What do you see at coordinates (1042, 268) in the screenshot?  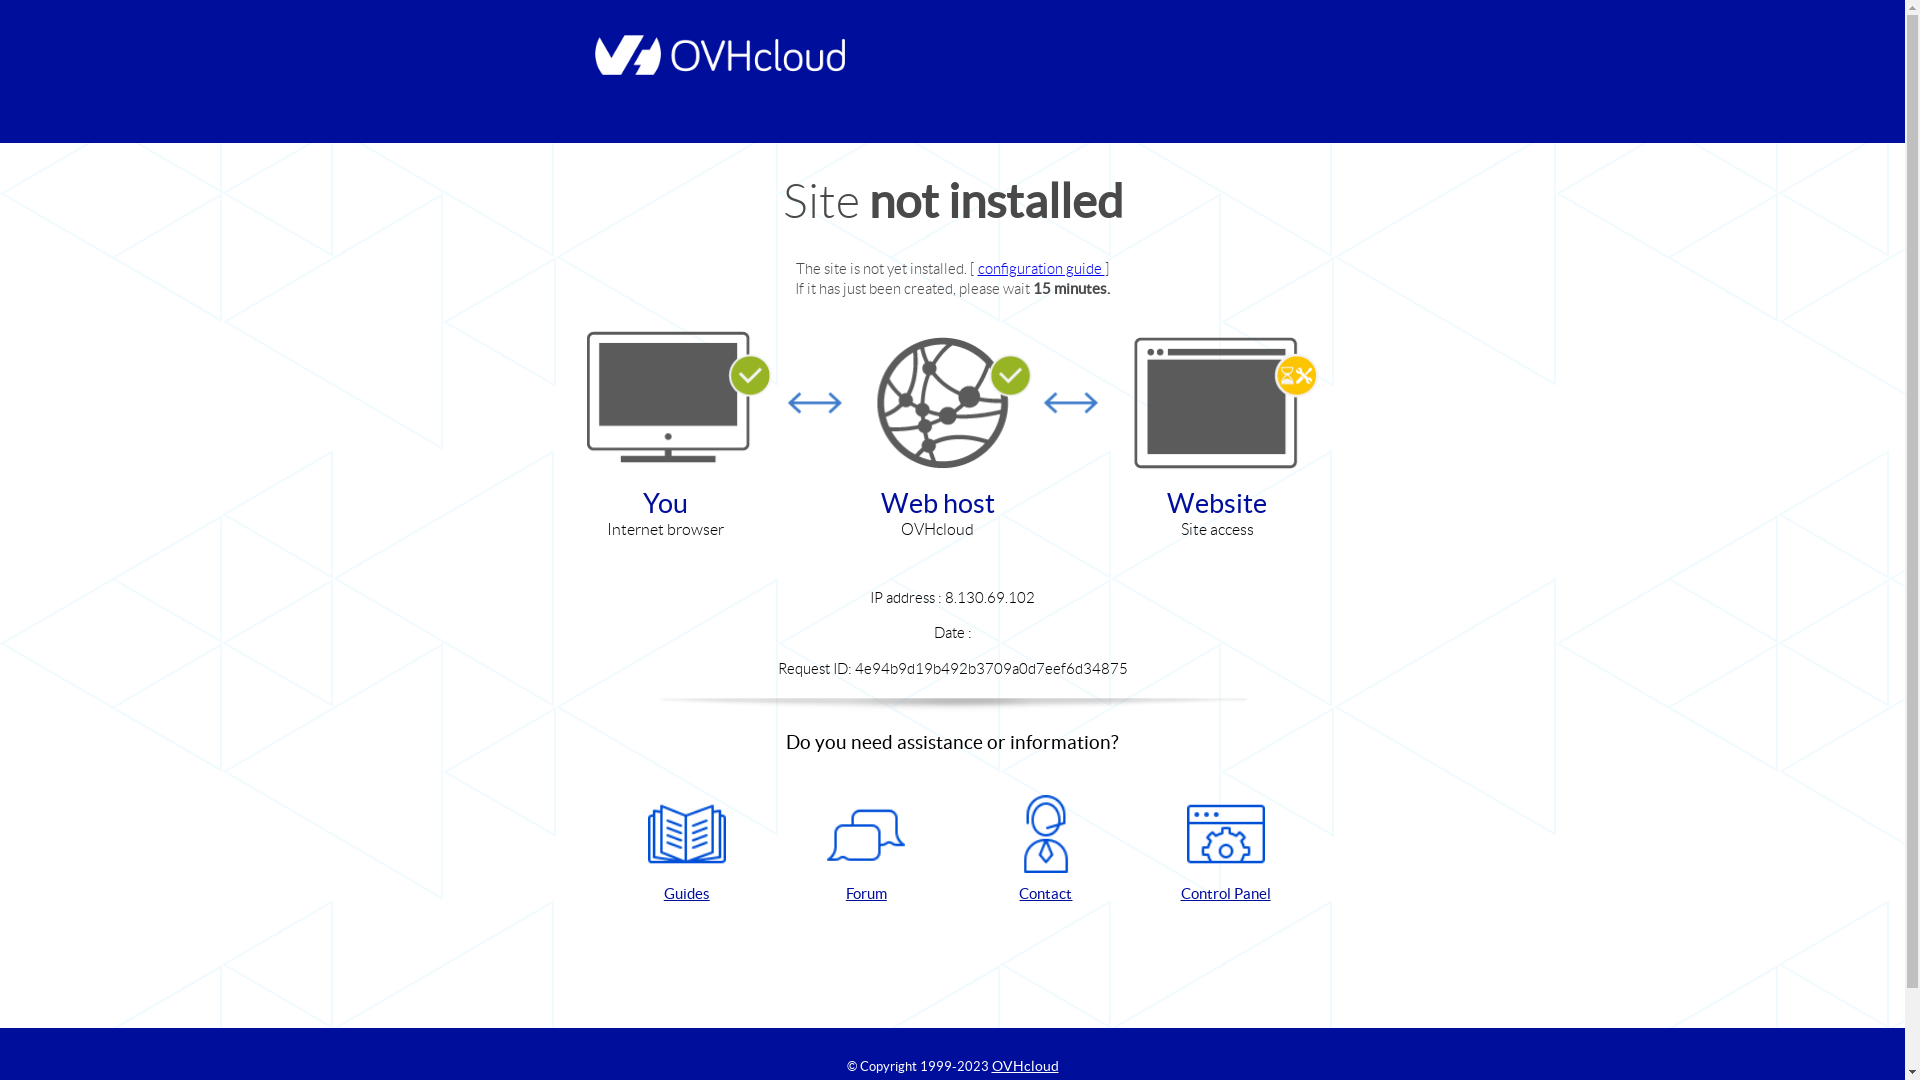 I see `configuration guide` at bounding box center [1042, 268].